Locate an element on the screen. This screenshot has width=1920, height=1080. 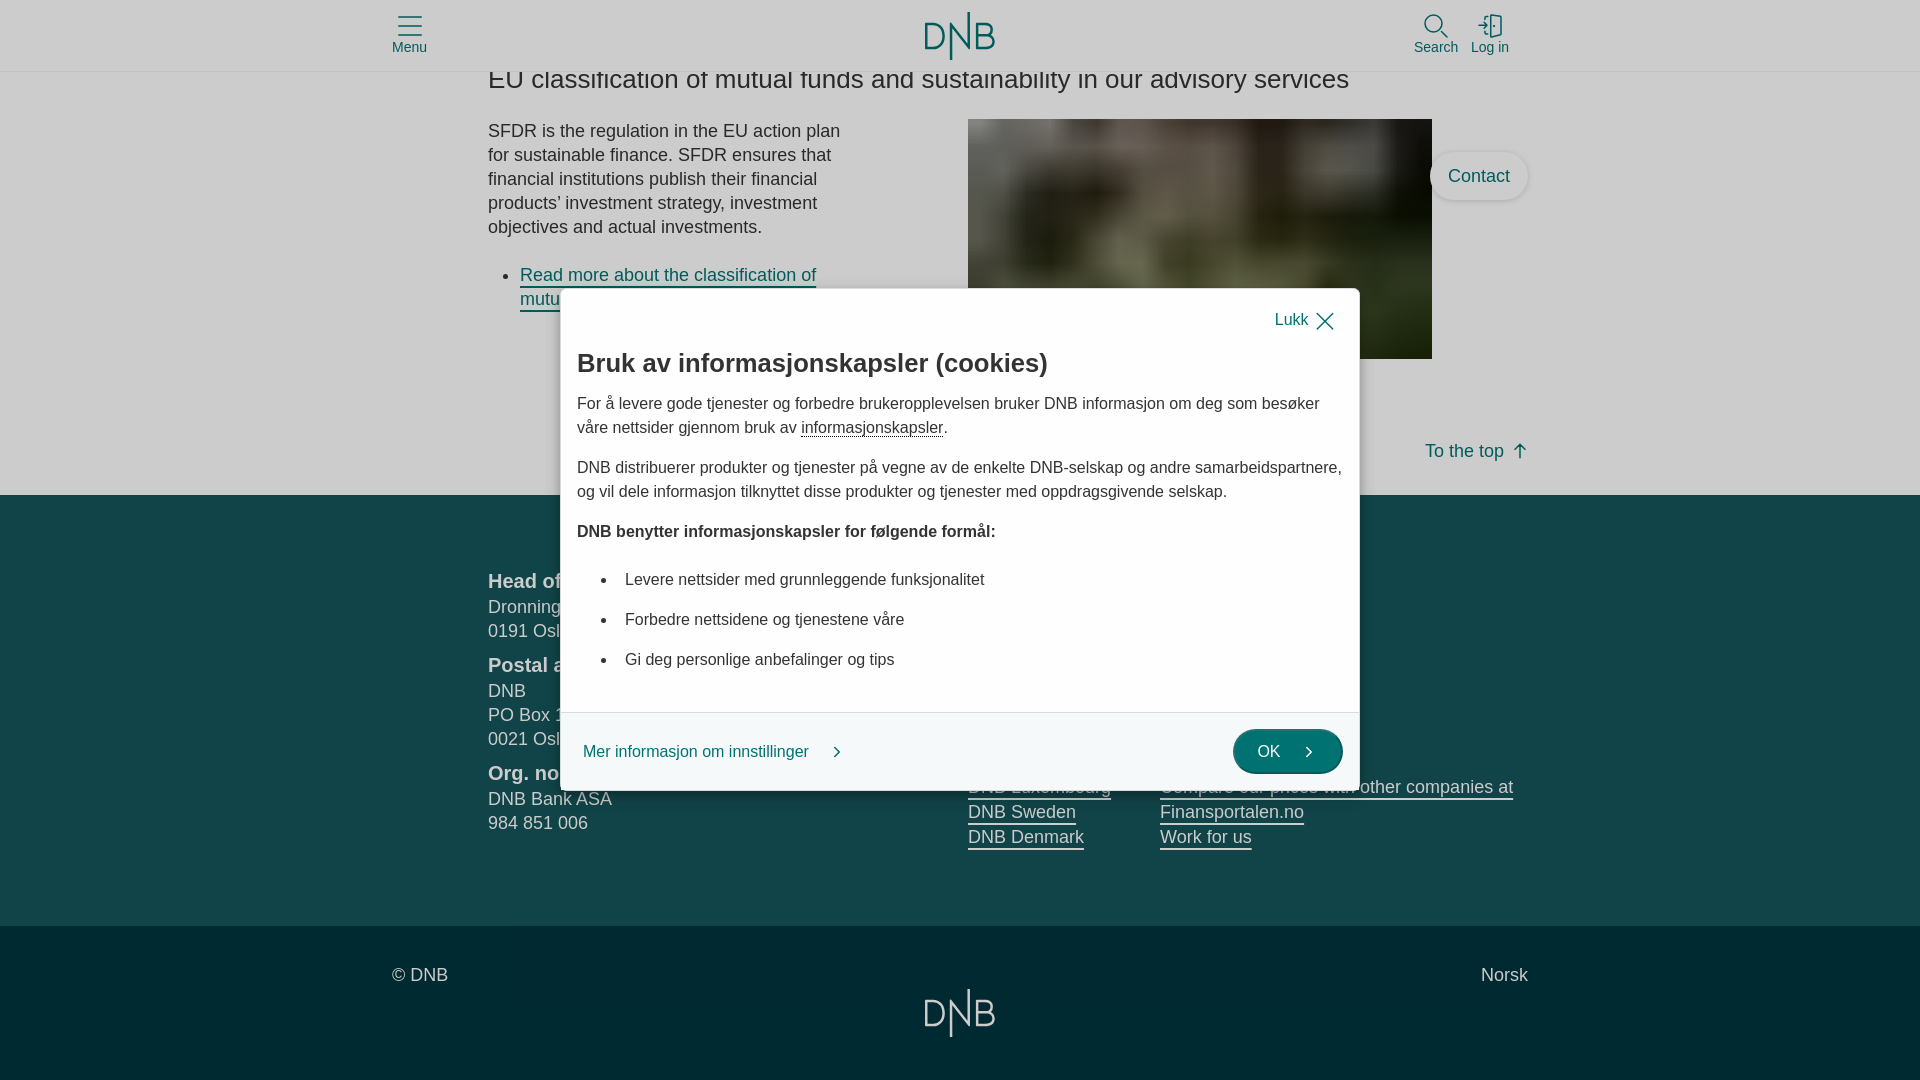
YouTube is located at coordinates (1232, 618).